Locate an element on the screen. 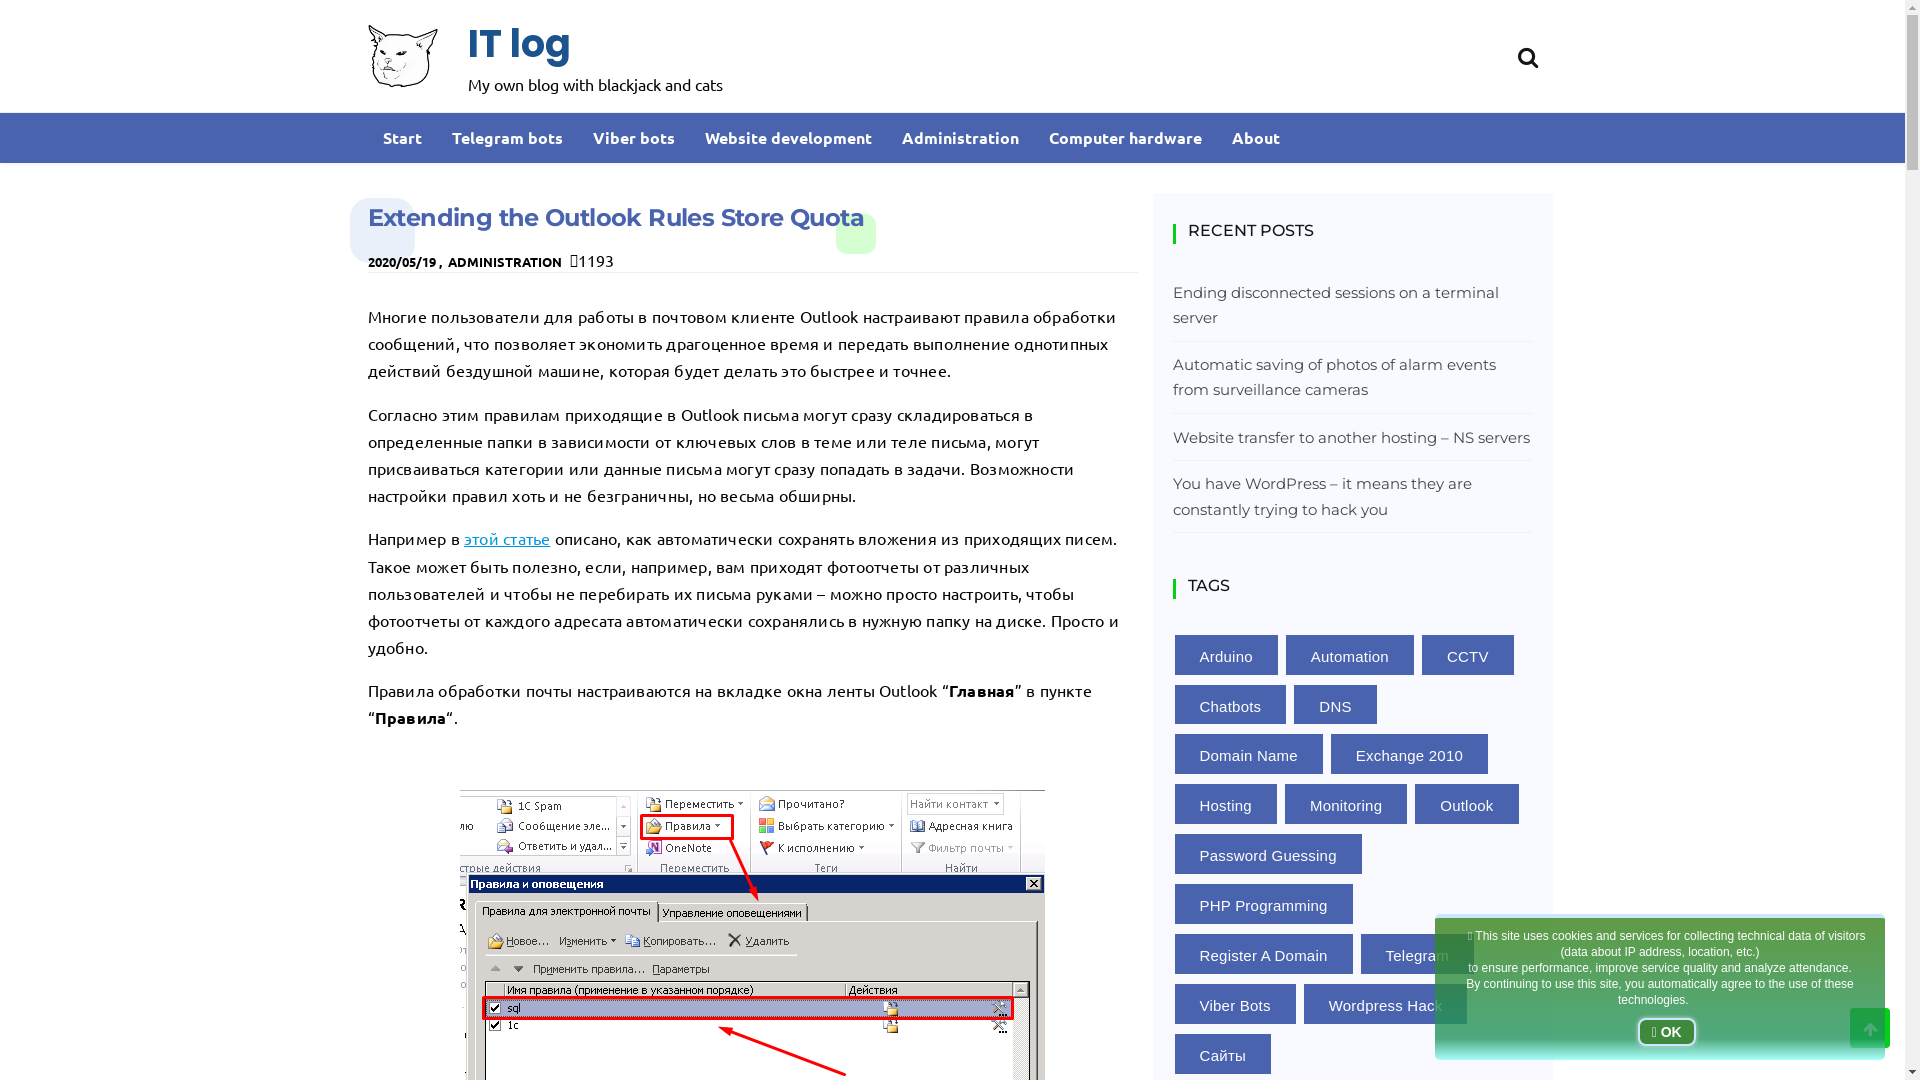  Ending disconnected sessions on a terminal server is located at coordinates (1352, 306).